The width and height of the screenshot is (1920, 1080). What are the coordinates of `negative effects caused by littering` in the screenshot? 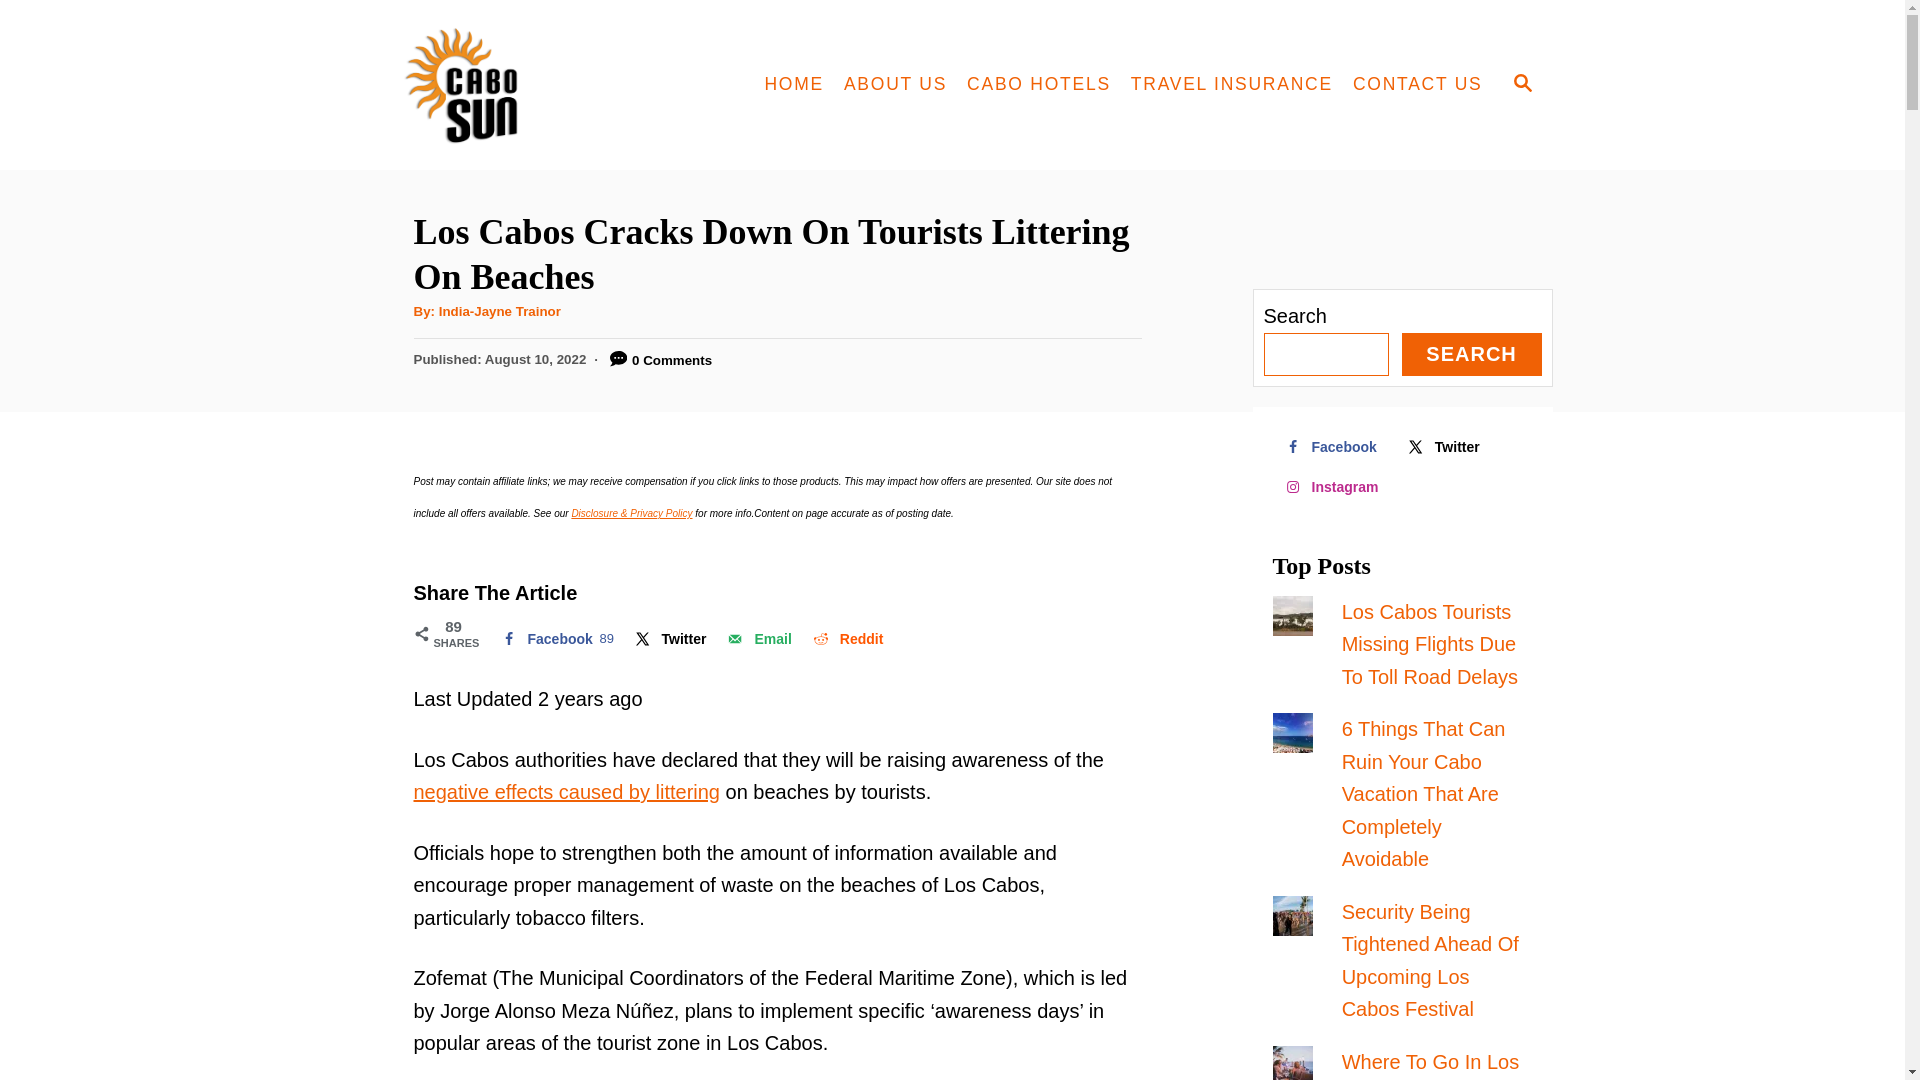 It's located at (757, 638).